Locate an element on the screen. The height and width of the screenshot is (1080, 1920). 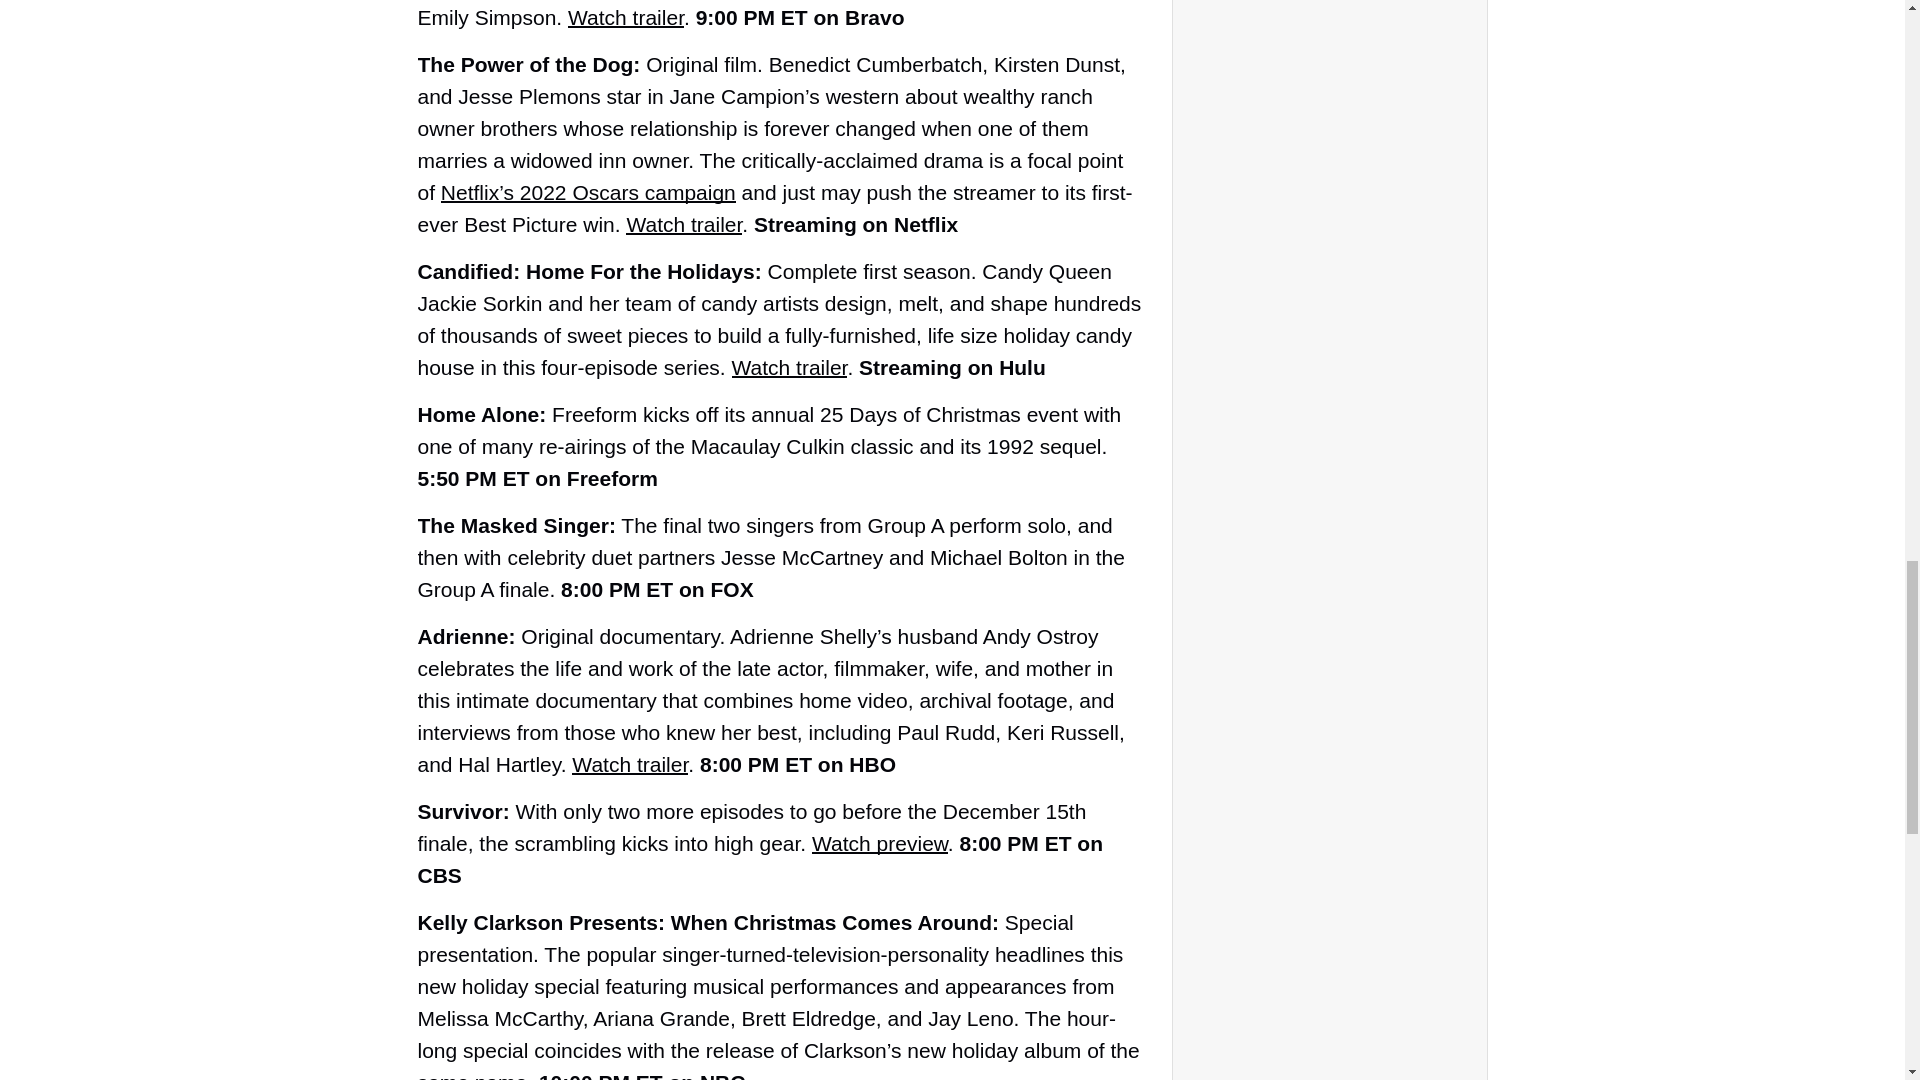
Watch trailer is located at coordinates (630, 764).